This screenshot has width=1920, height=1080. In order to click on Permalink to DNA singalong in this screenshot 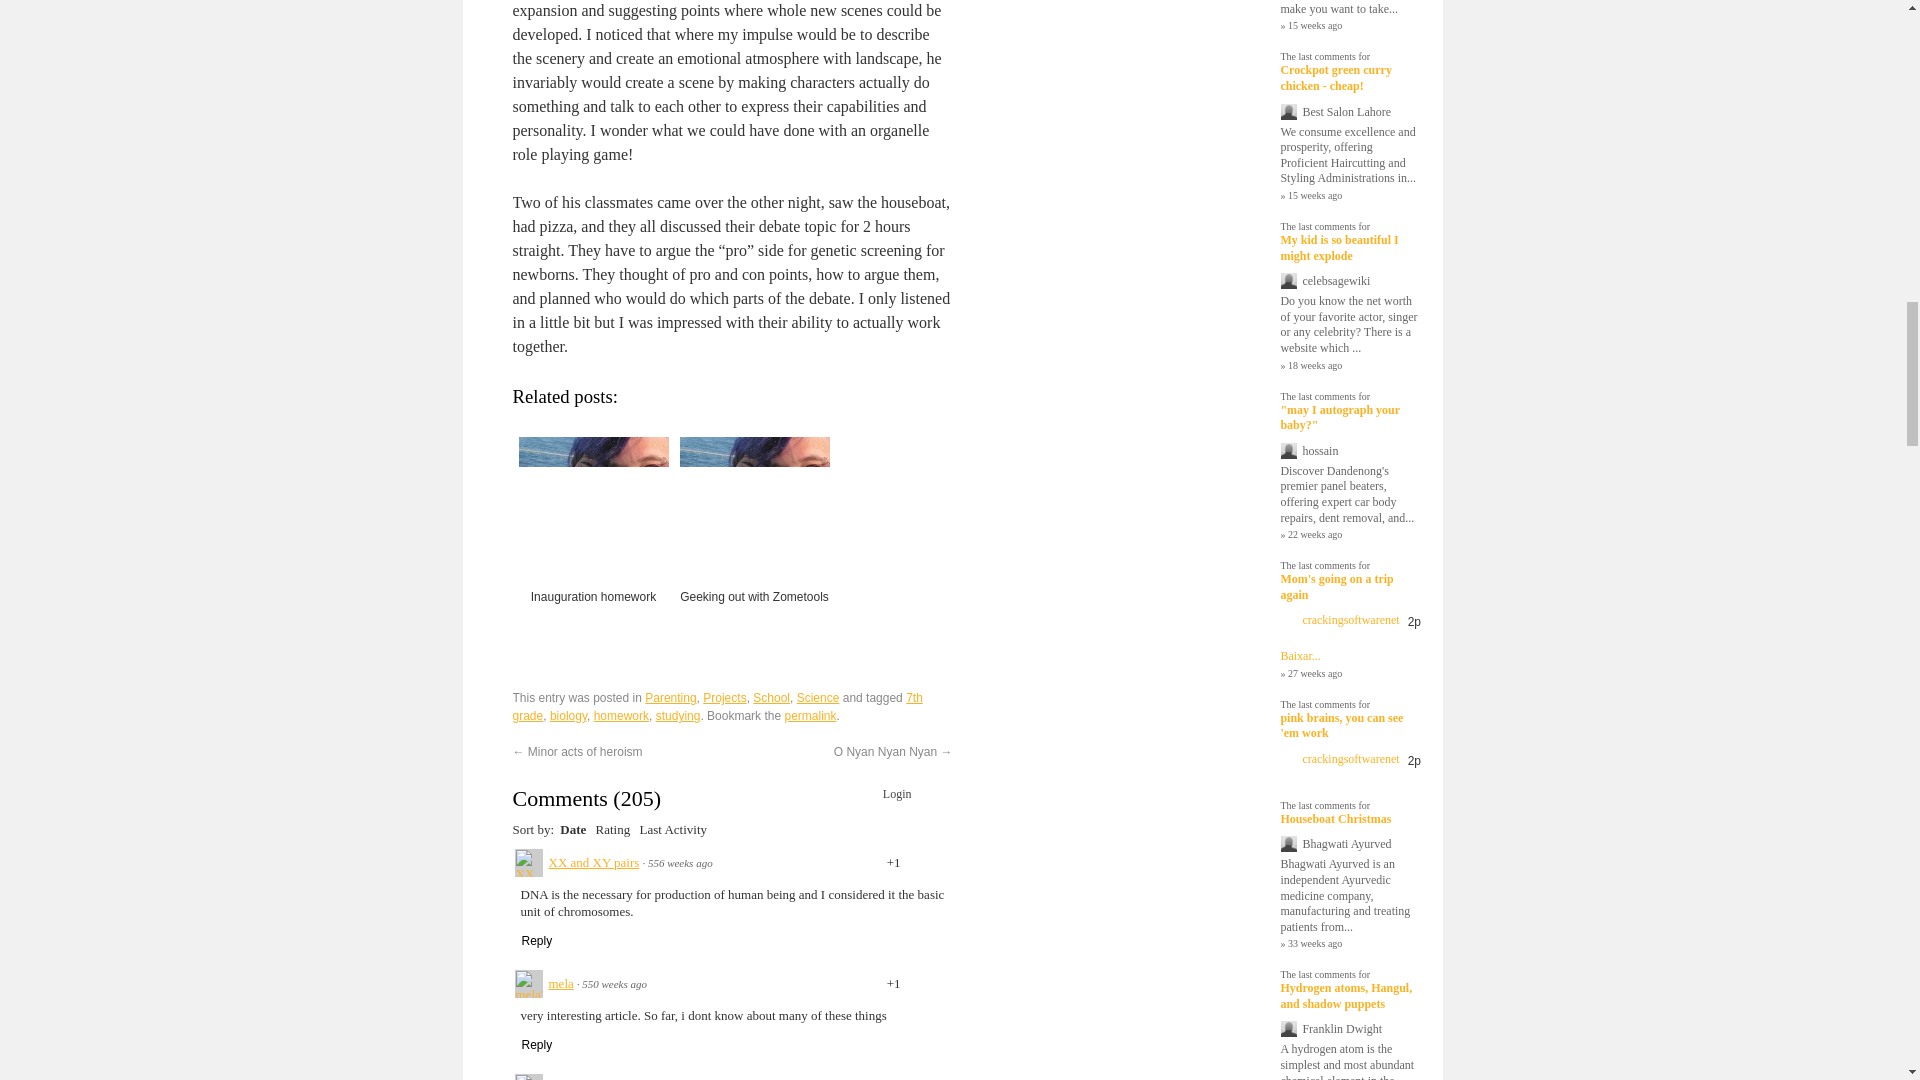, I will do `click(809, 715)`.